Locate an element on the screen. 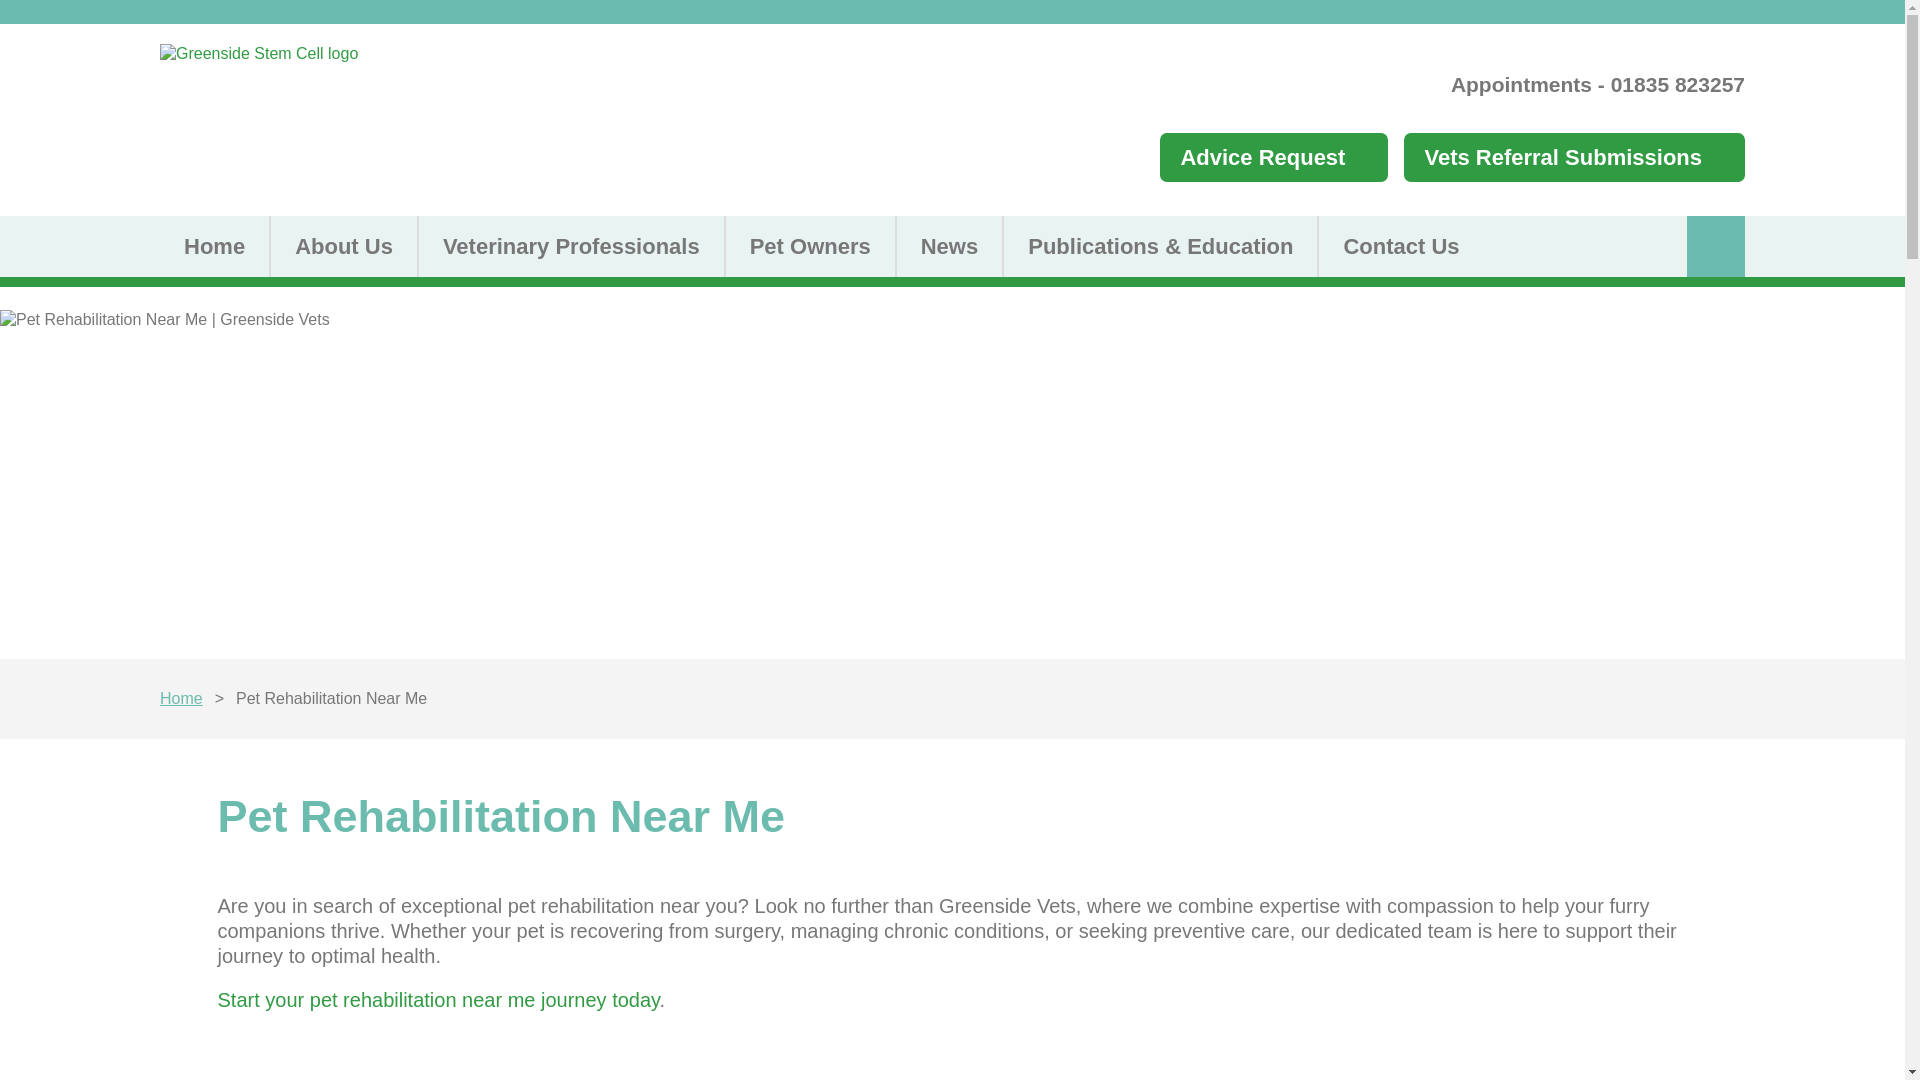 This screenshot has height=1080, width=1920. Veterinary Professionals is located at coordinates (570, 246).